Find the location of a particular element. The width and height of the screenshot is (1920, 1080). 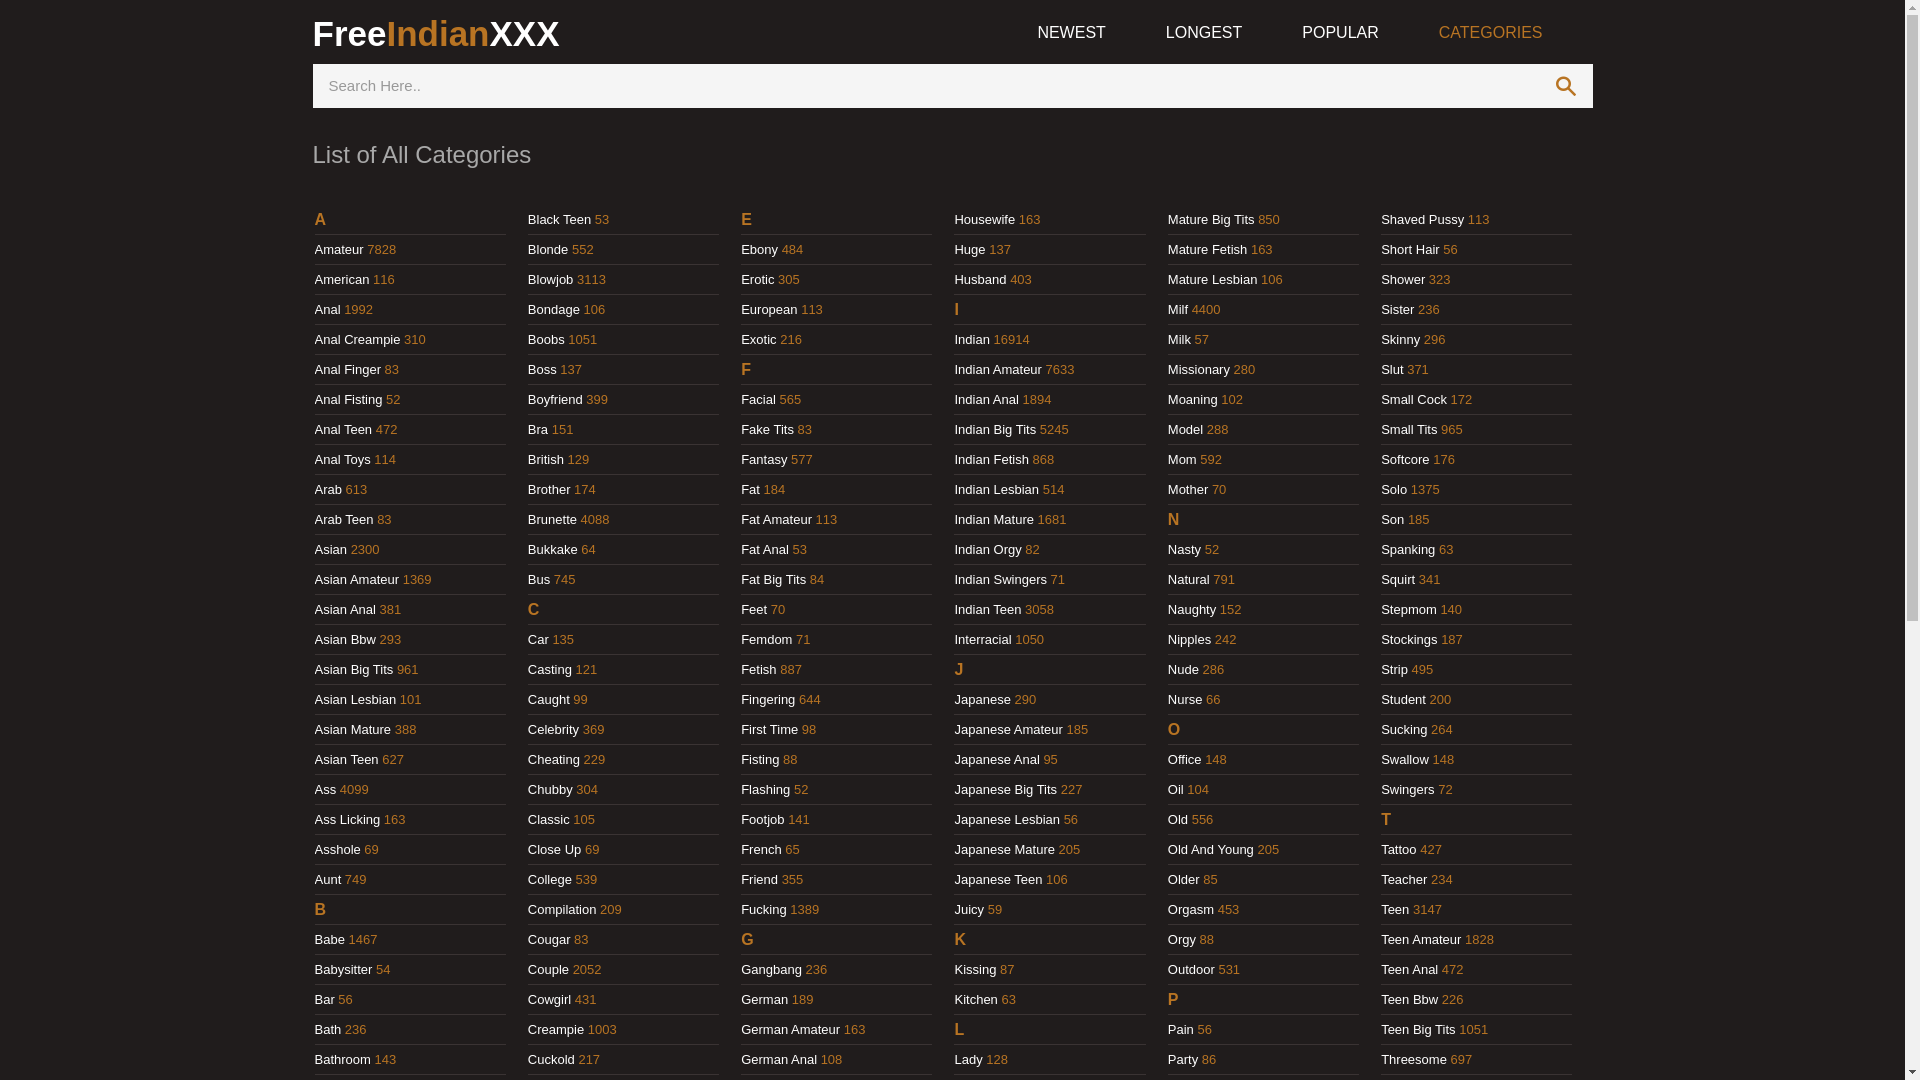

Mother is located at coordinates (1188, 490).